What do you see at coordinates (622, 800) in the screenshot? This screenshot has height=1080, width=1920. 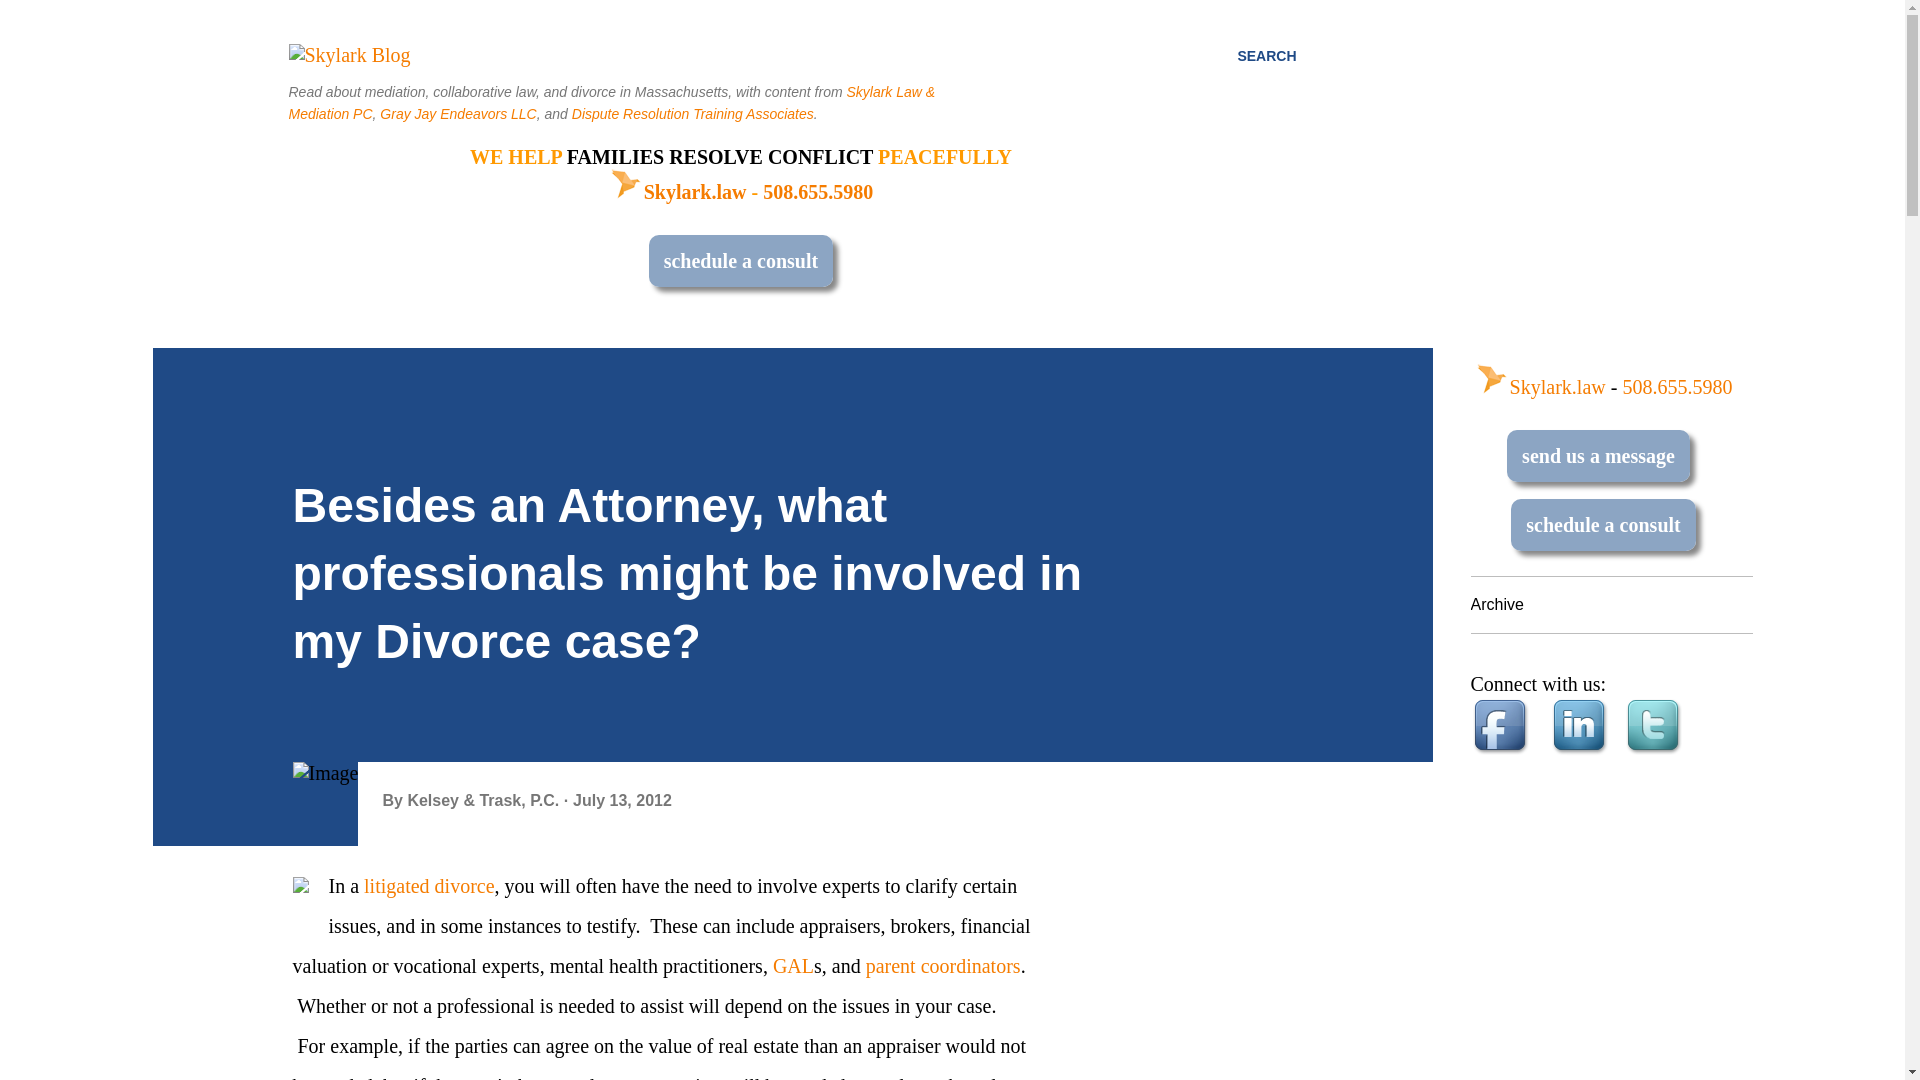 I see `permanent link` at bounding box center [622, 800].